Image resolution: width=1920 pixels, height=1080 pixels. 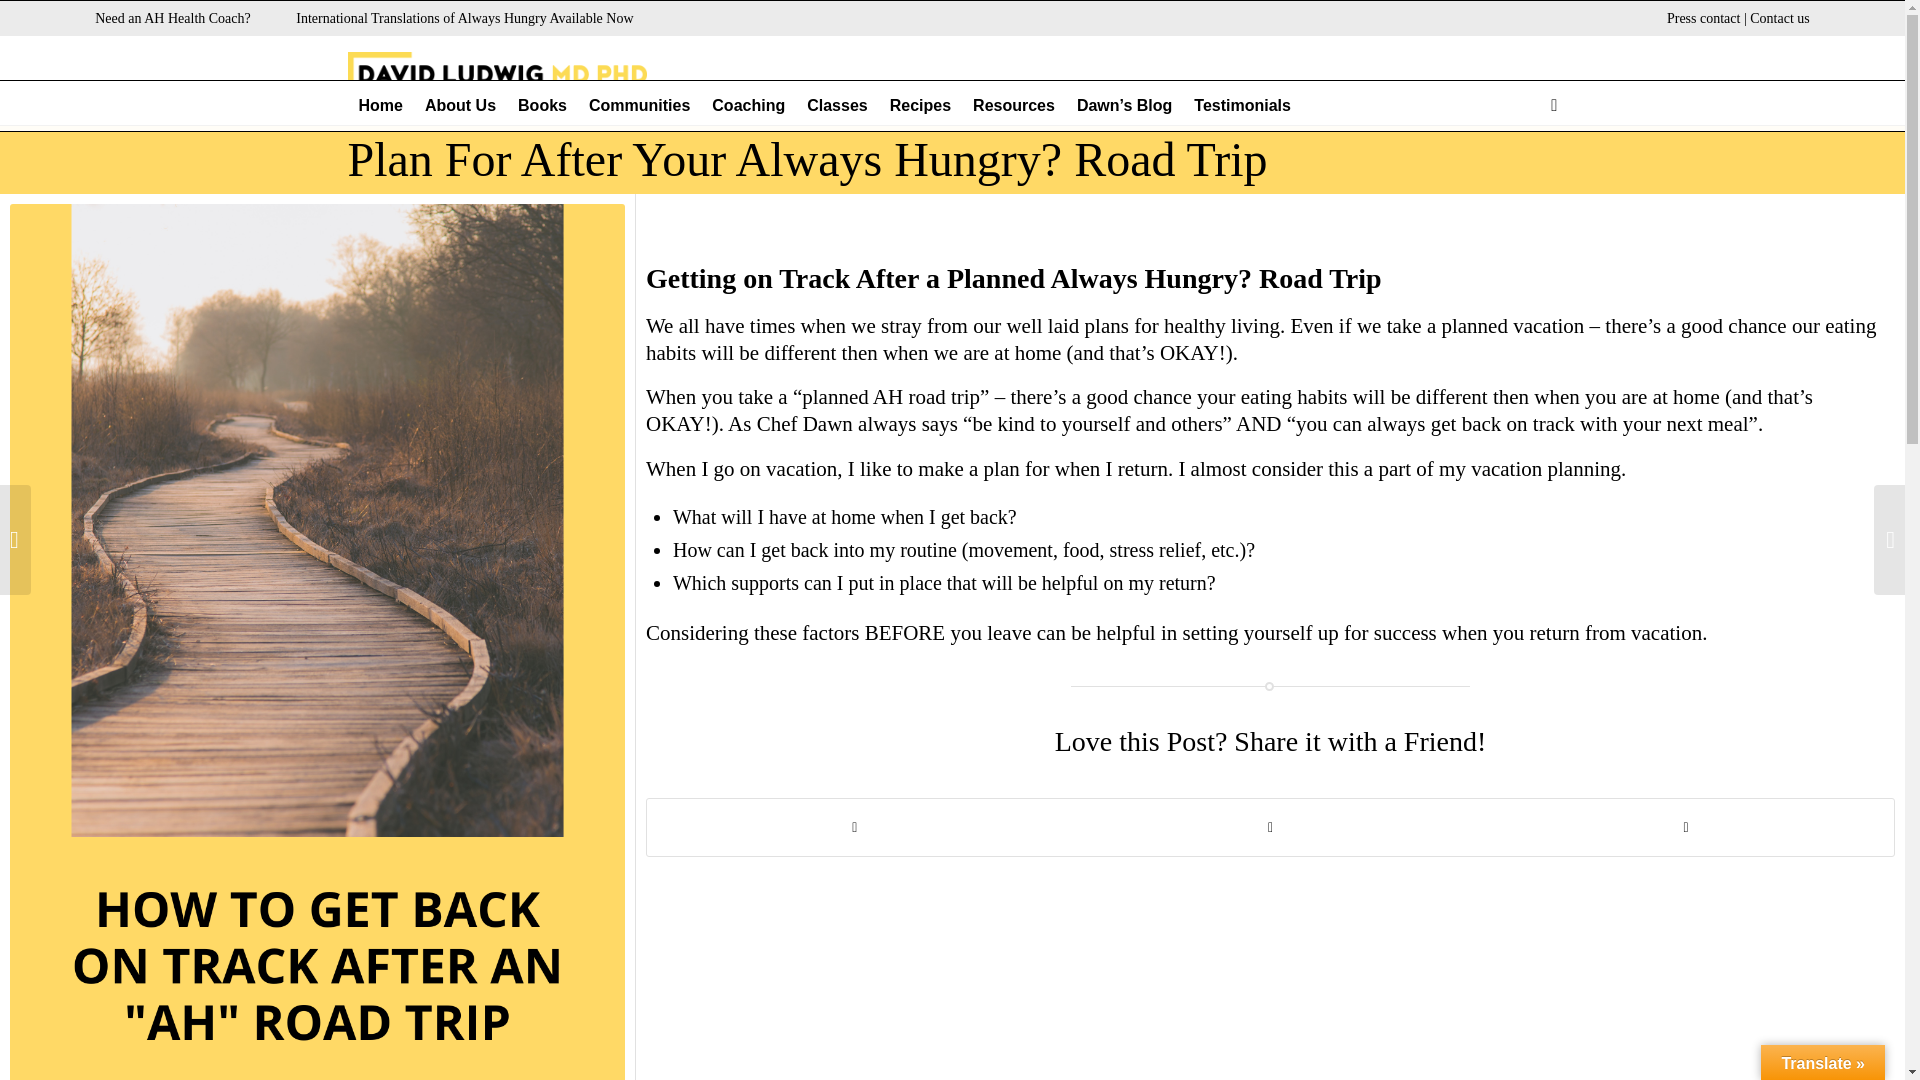 I want to click on Recipes, so click(x=920, y=106).